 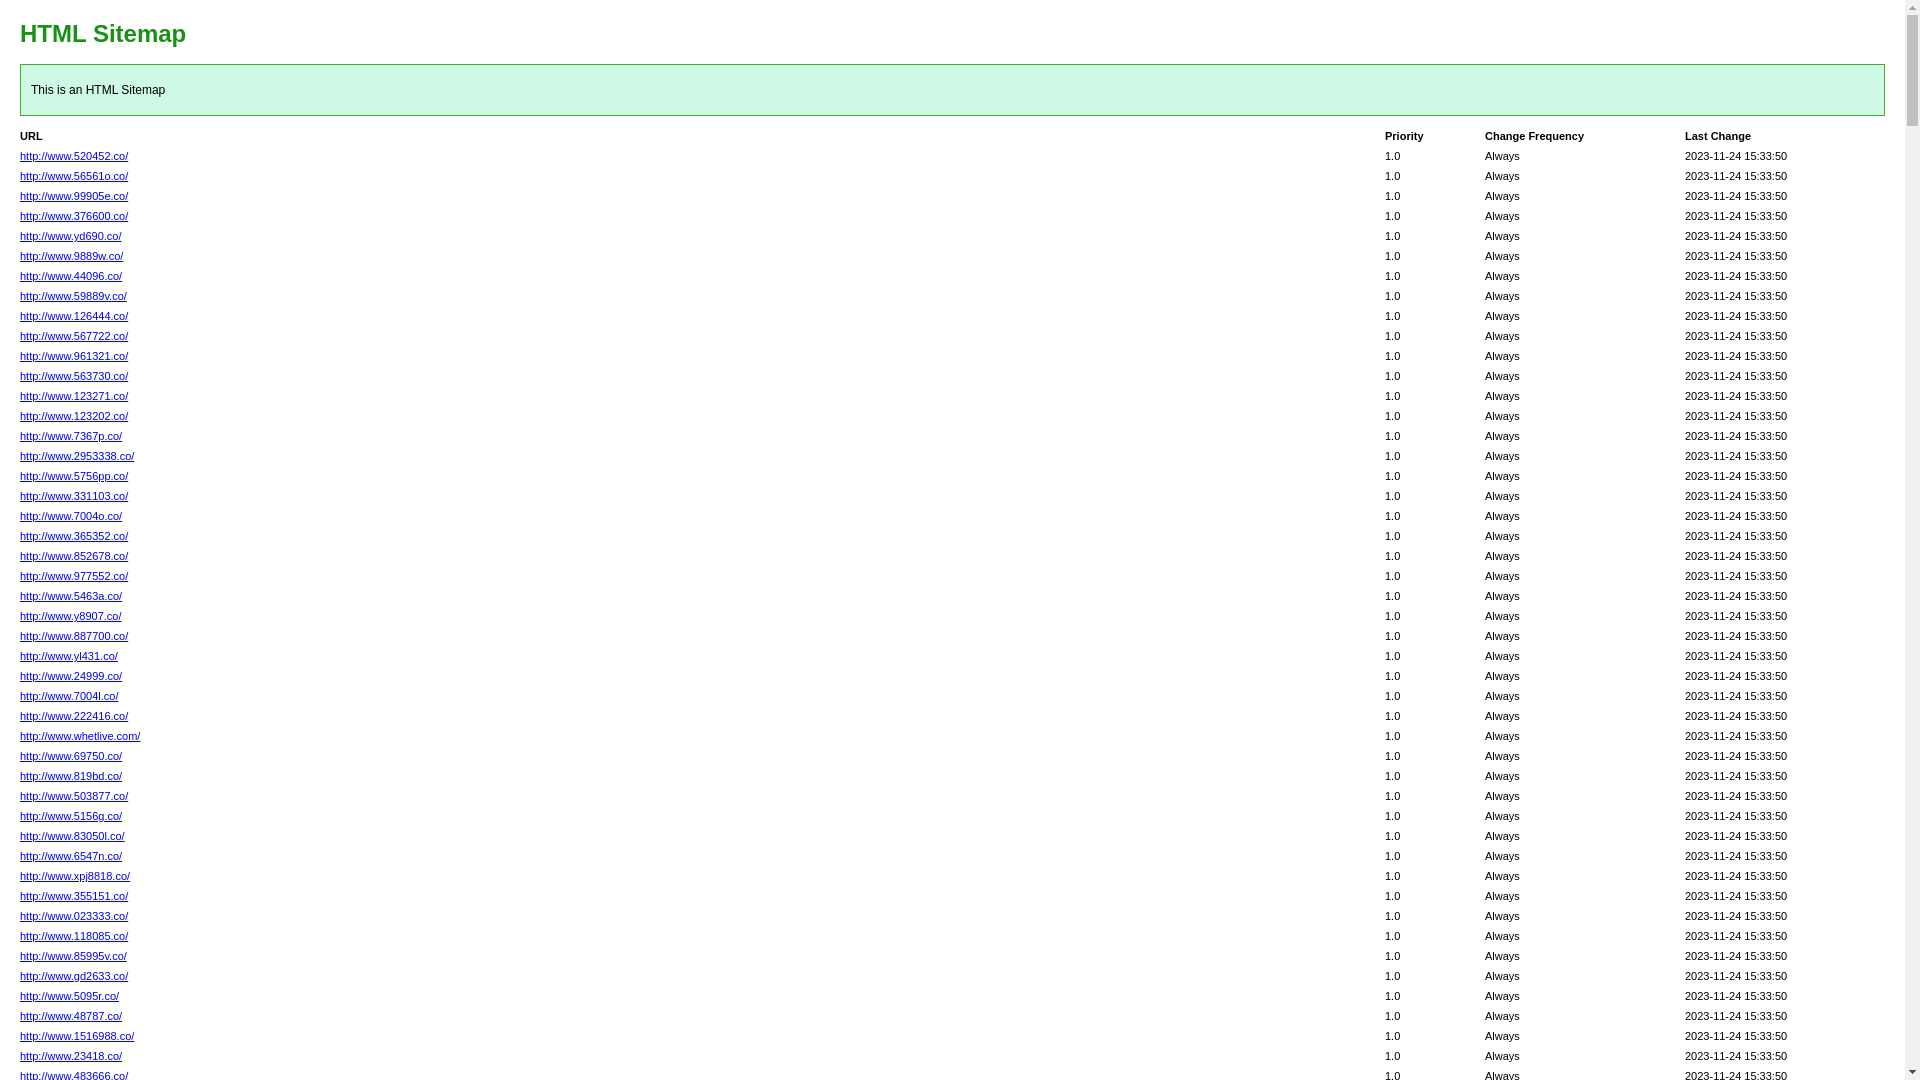 I want to click on http://www.48787.co/, so click(x=71, y=1016).